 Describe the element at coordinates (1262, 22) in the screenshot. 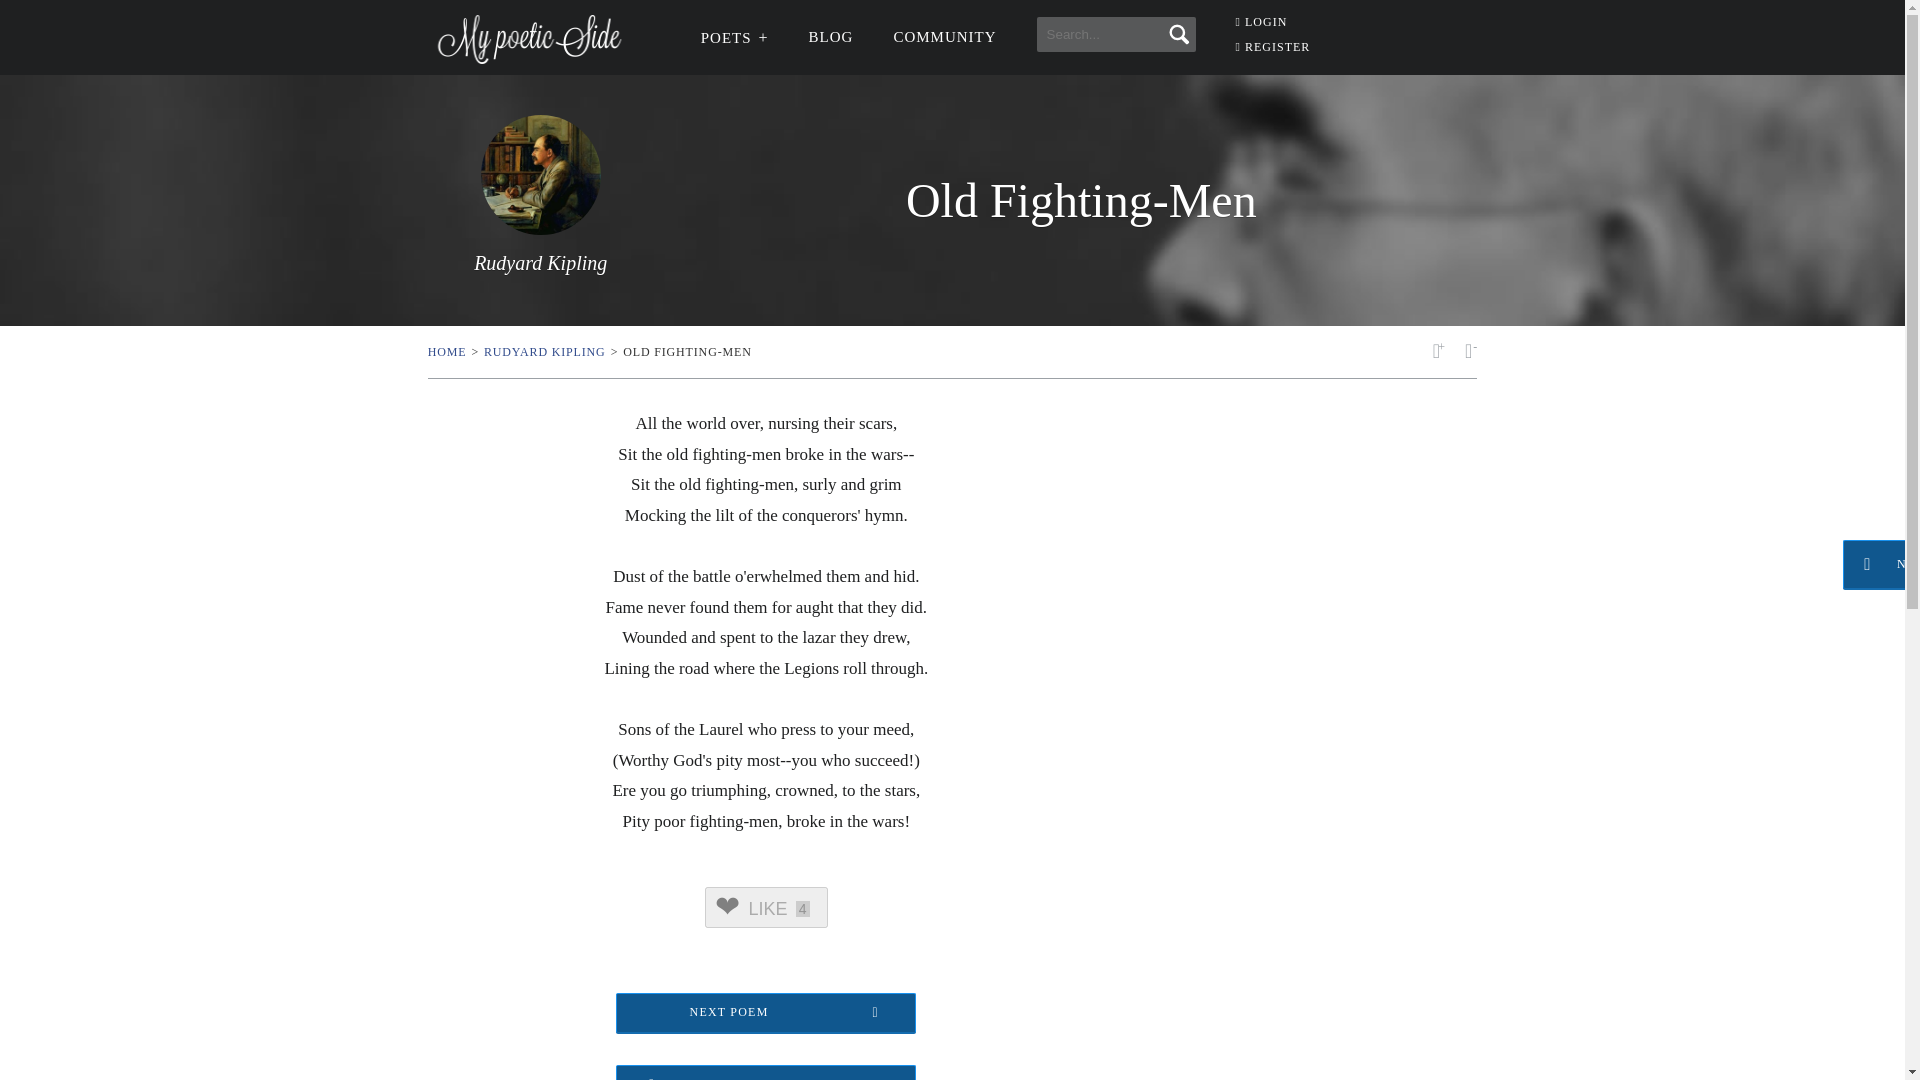

I see ` LOGIN` at that location.